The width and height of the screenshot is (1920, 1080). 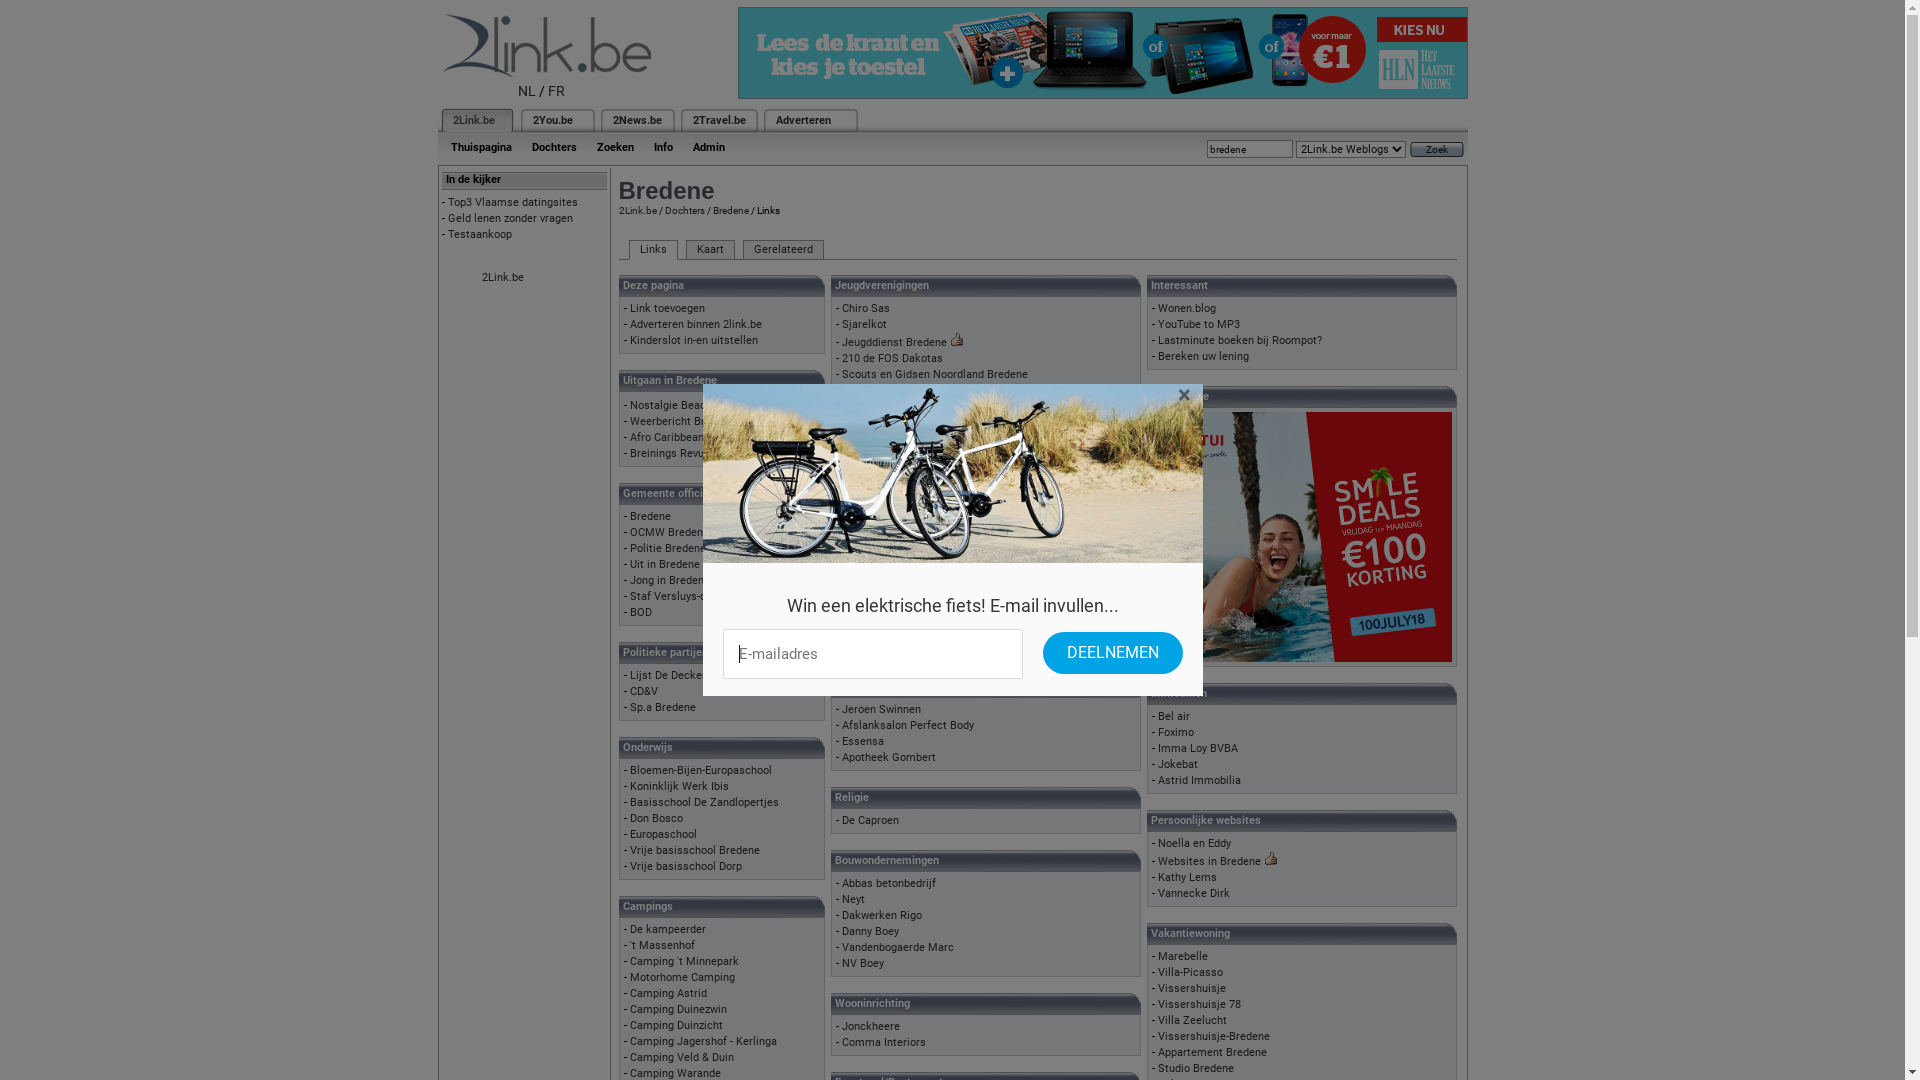 I want to click on Admin, so click(x=708, y=148).